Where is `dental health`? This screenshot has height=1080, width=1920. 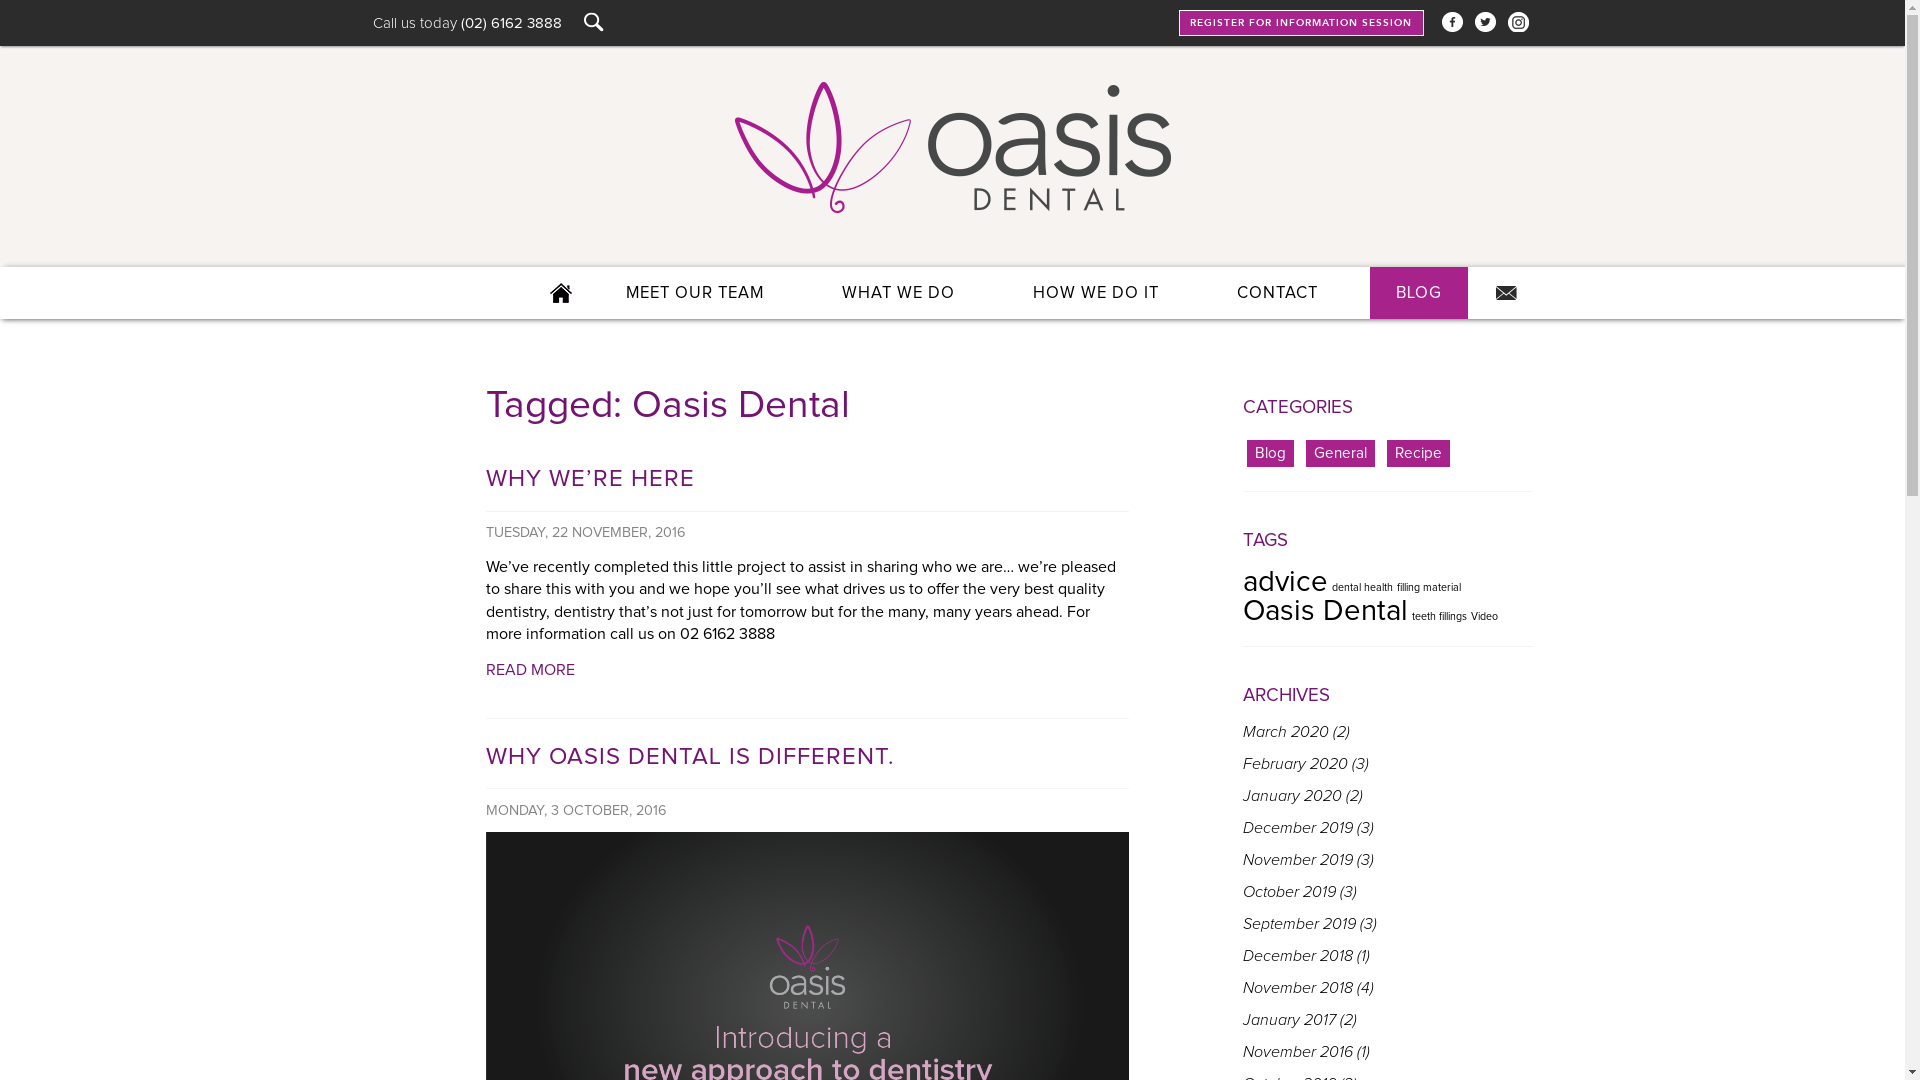
dental health is located at coordinates (1362, 588).